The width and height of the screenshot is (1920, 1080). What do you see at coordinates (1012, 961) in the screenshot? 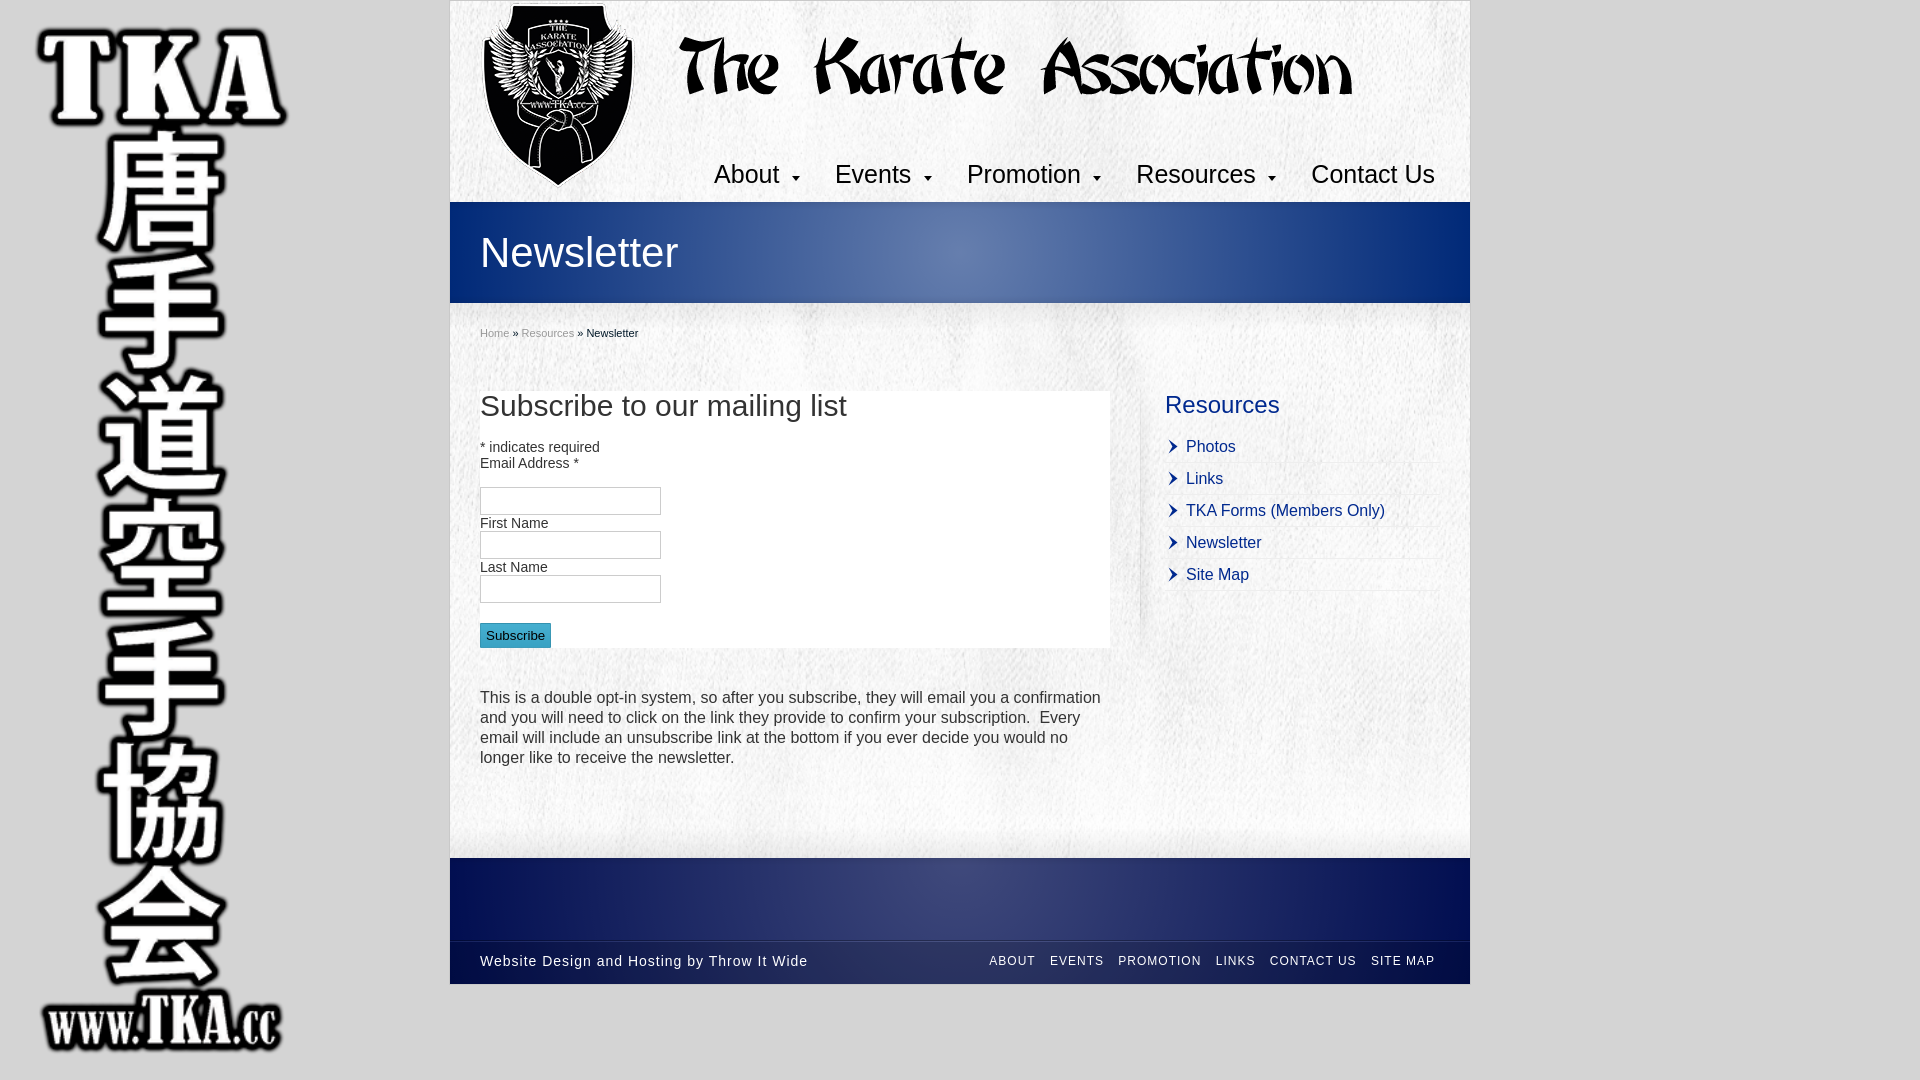
I see `ABOUT` at bounding box center [1012, 961].